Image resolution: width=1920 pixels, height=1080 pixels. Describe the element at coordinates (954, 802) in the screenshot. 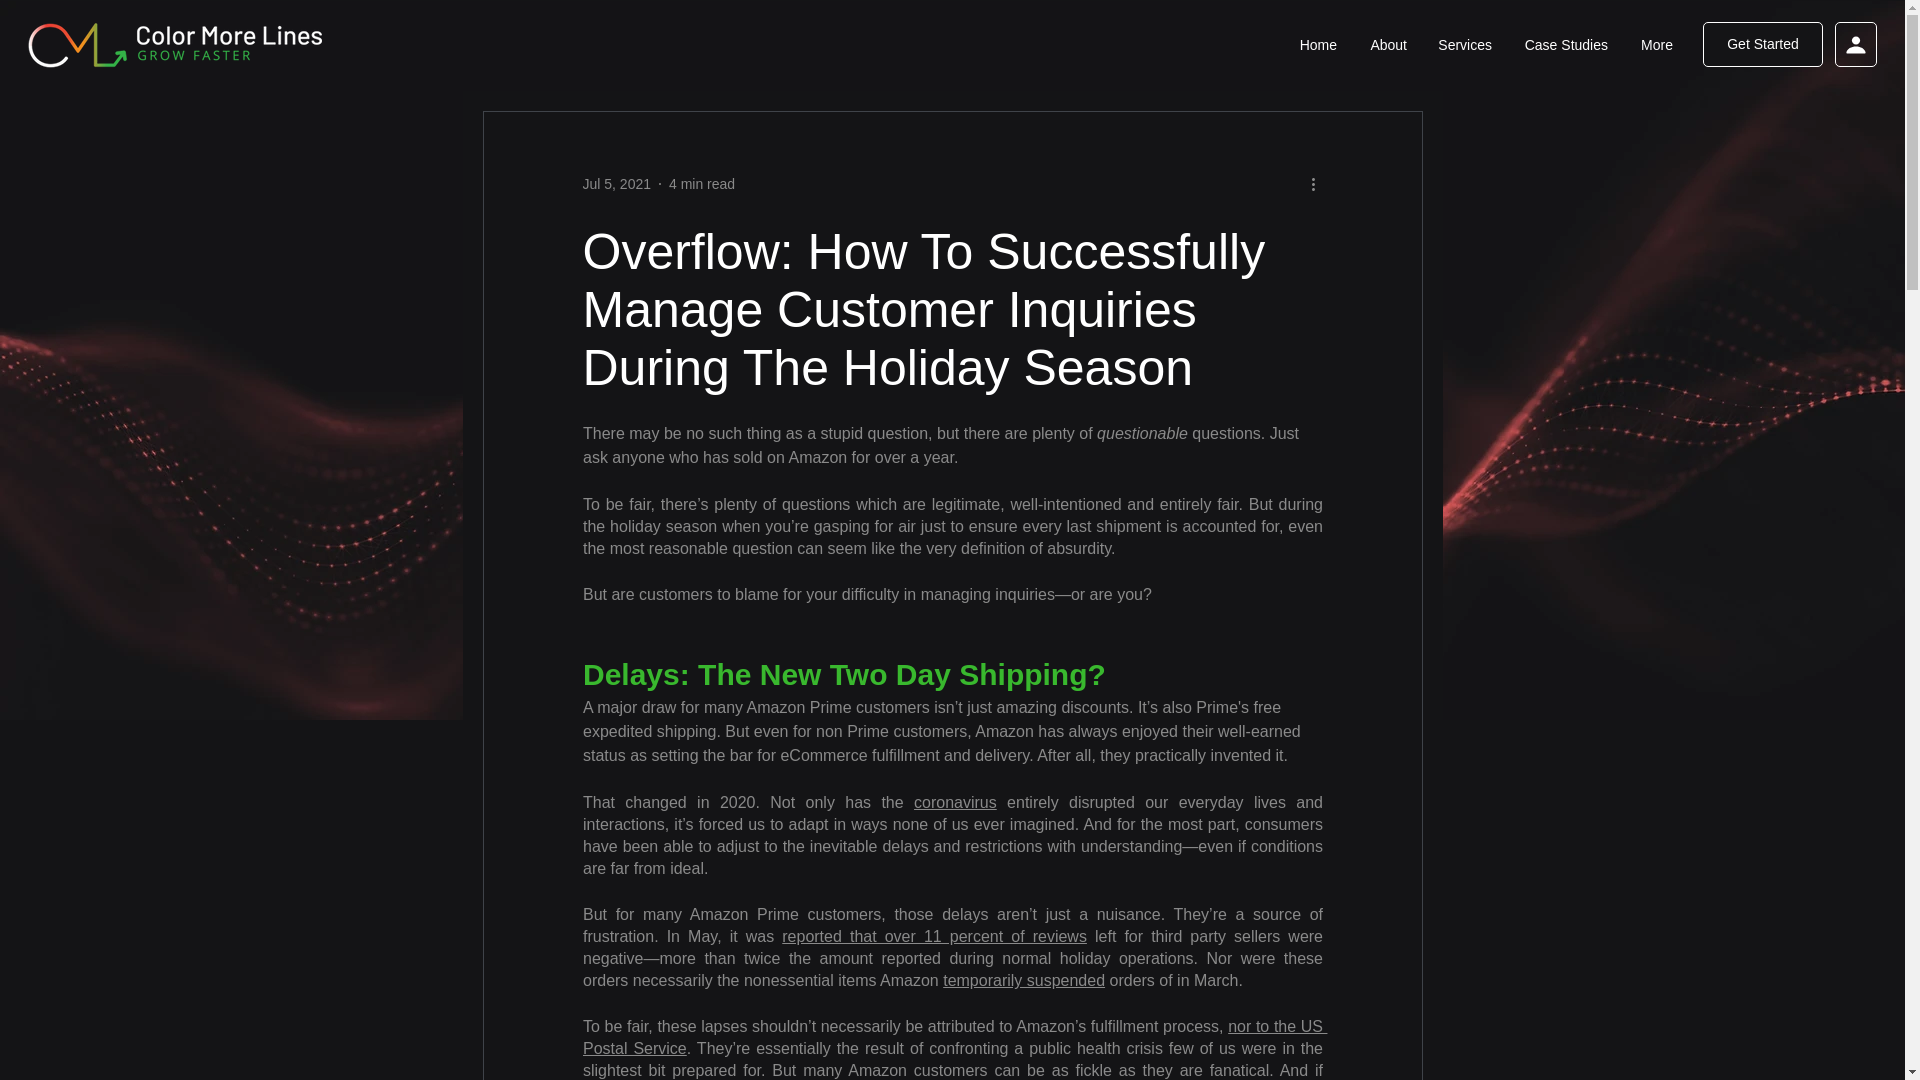

I see `coronavirus` at that location.